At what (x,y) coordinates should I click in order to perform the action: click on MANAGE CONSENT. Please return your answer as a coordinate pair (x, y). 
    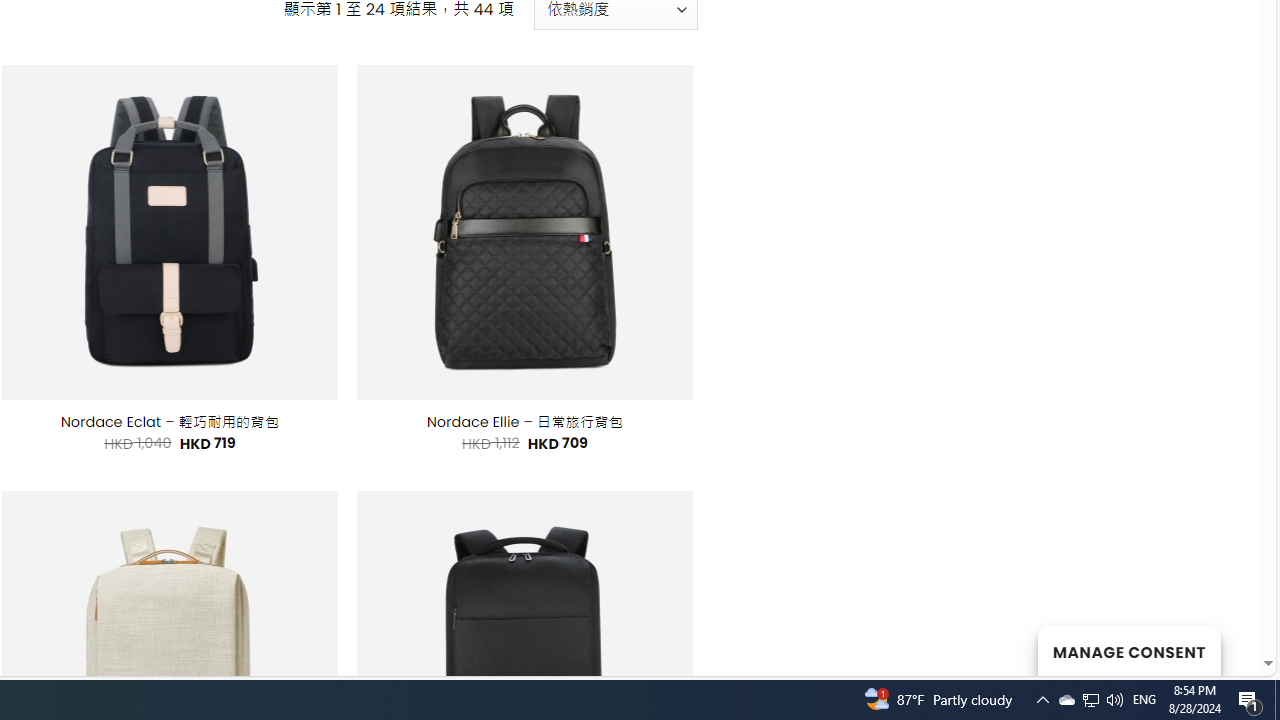
    Looking at the image, I should click on (1128, 650).